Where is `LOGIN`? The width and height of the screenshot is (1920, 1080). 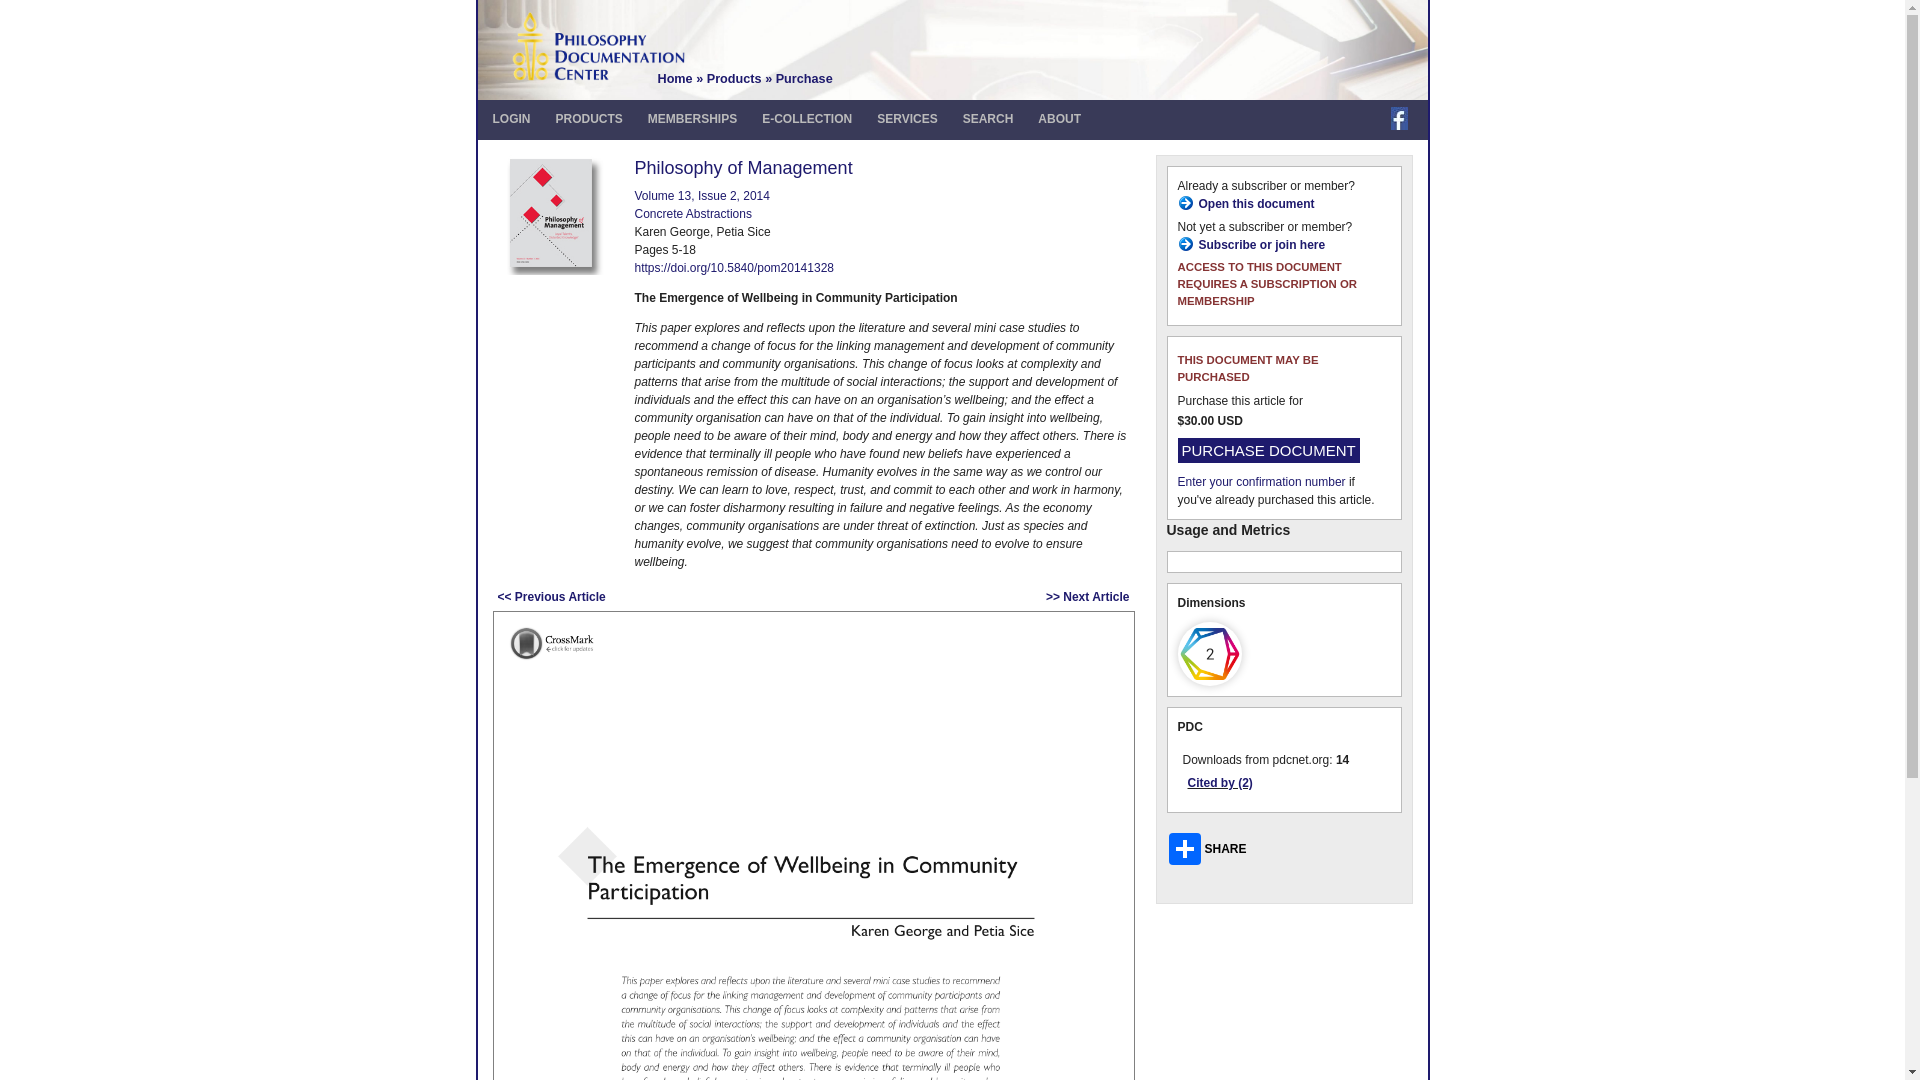 LOGIN is located at coordinates (510, 119).